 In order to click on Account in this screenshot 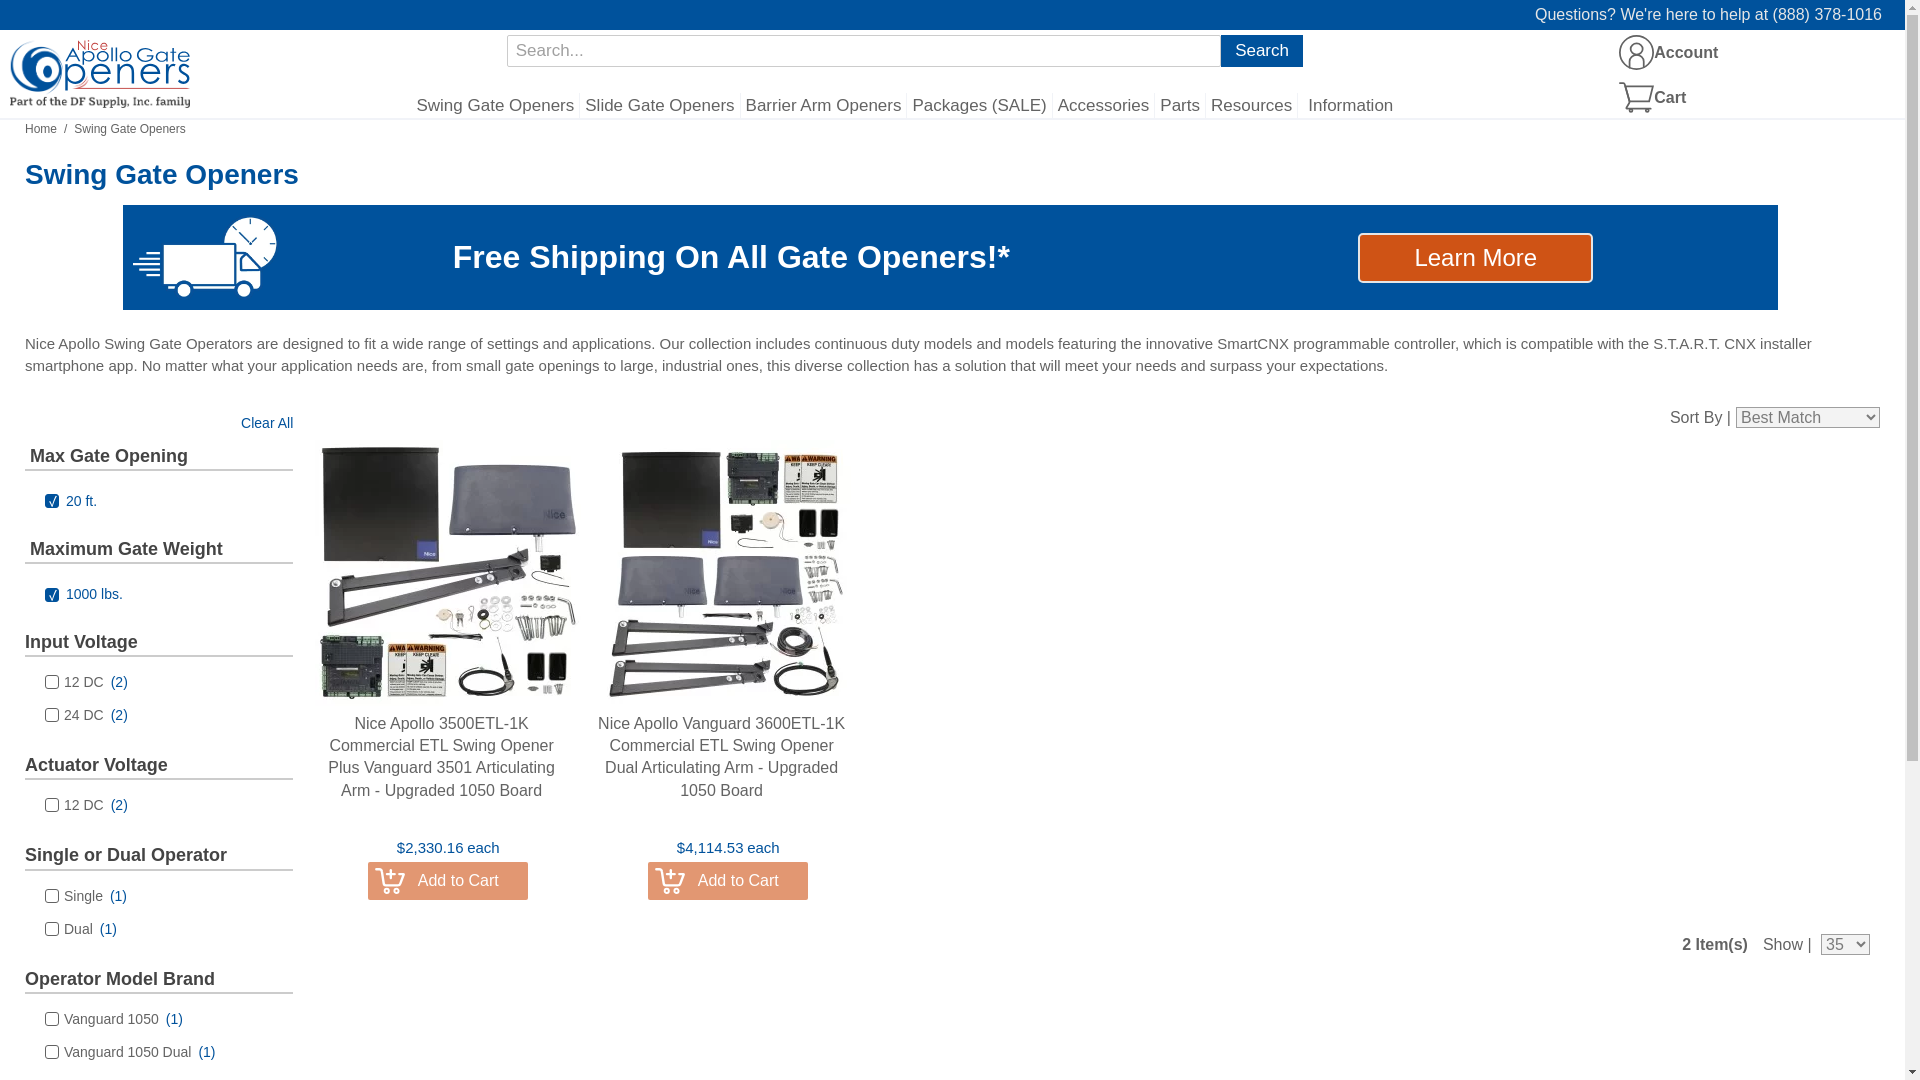, I will do `click(1636, 52)`.